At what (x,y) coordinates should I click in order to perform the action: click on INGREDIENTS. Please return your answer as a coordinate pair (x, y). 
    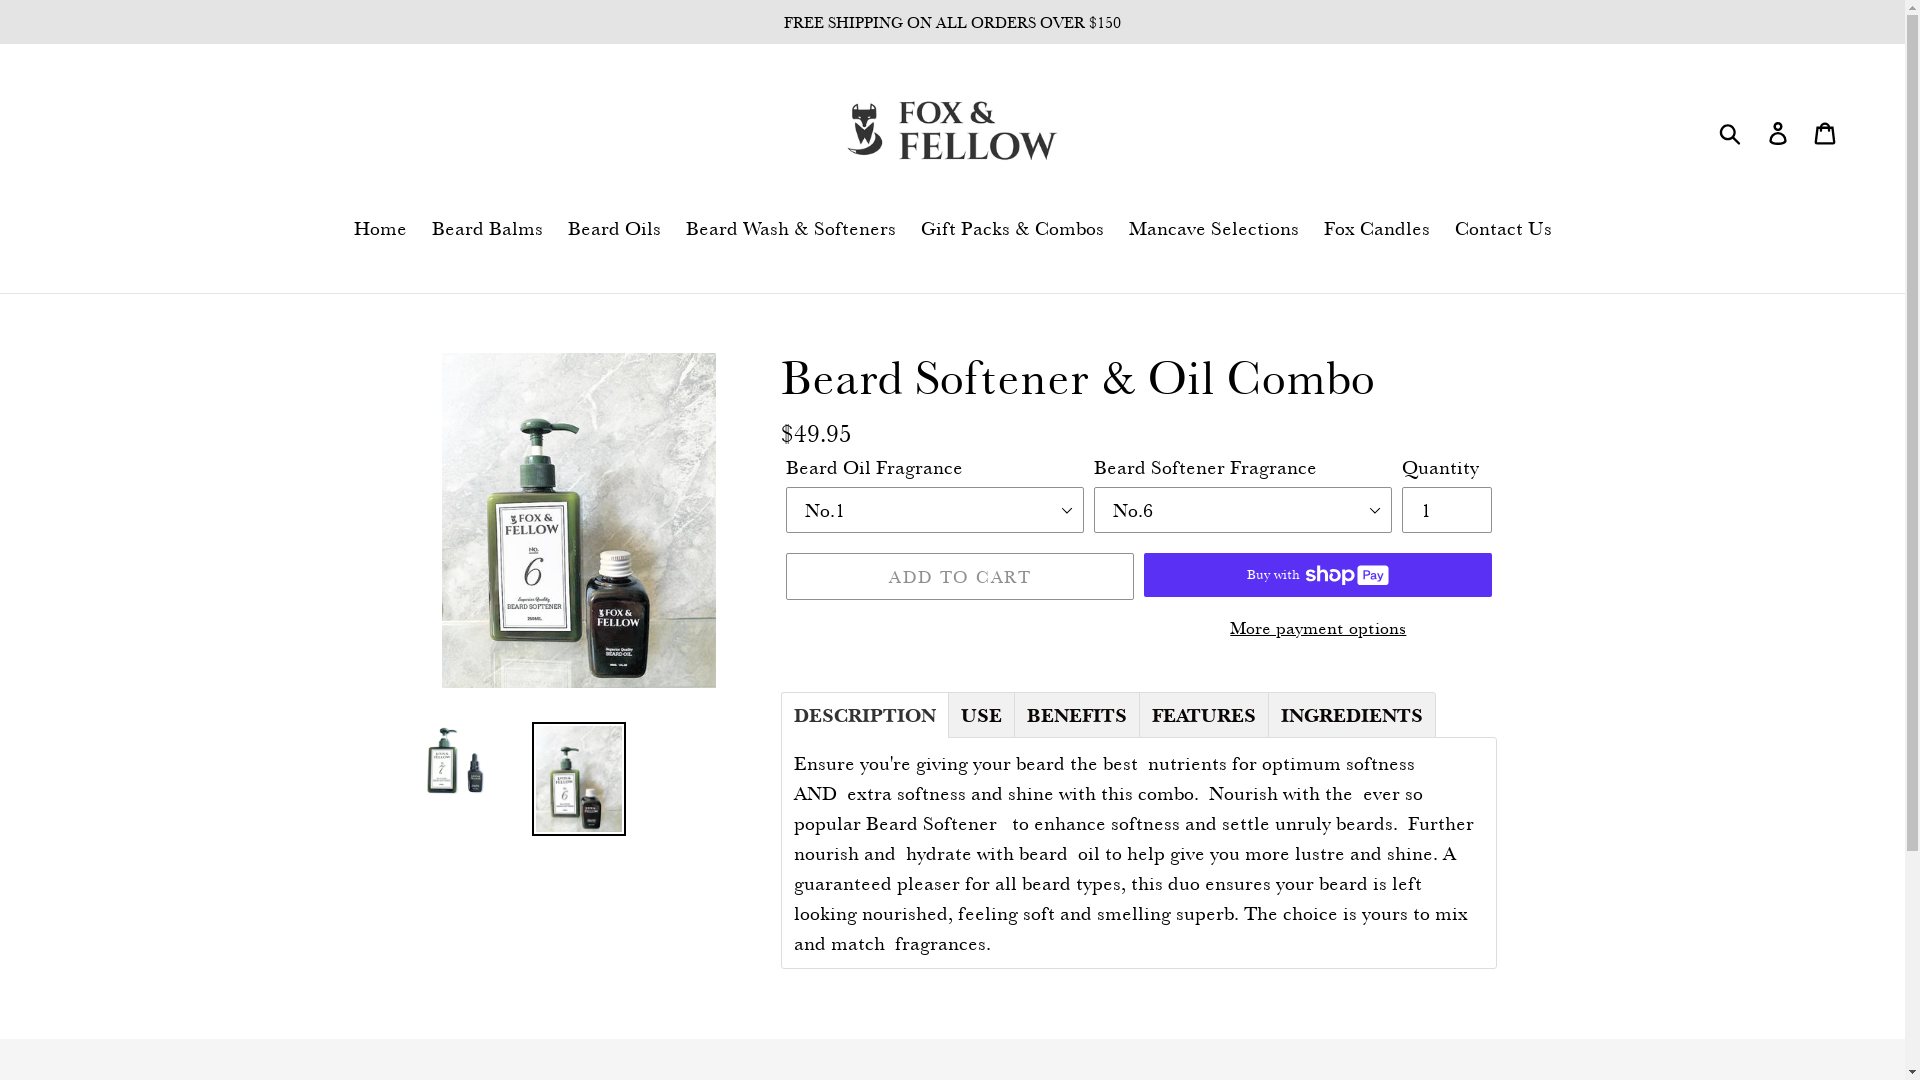
    Looking at the image, I should click on (1352, 715).